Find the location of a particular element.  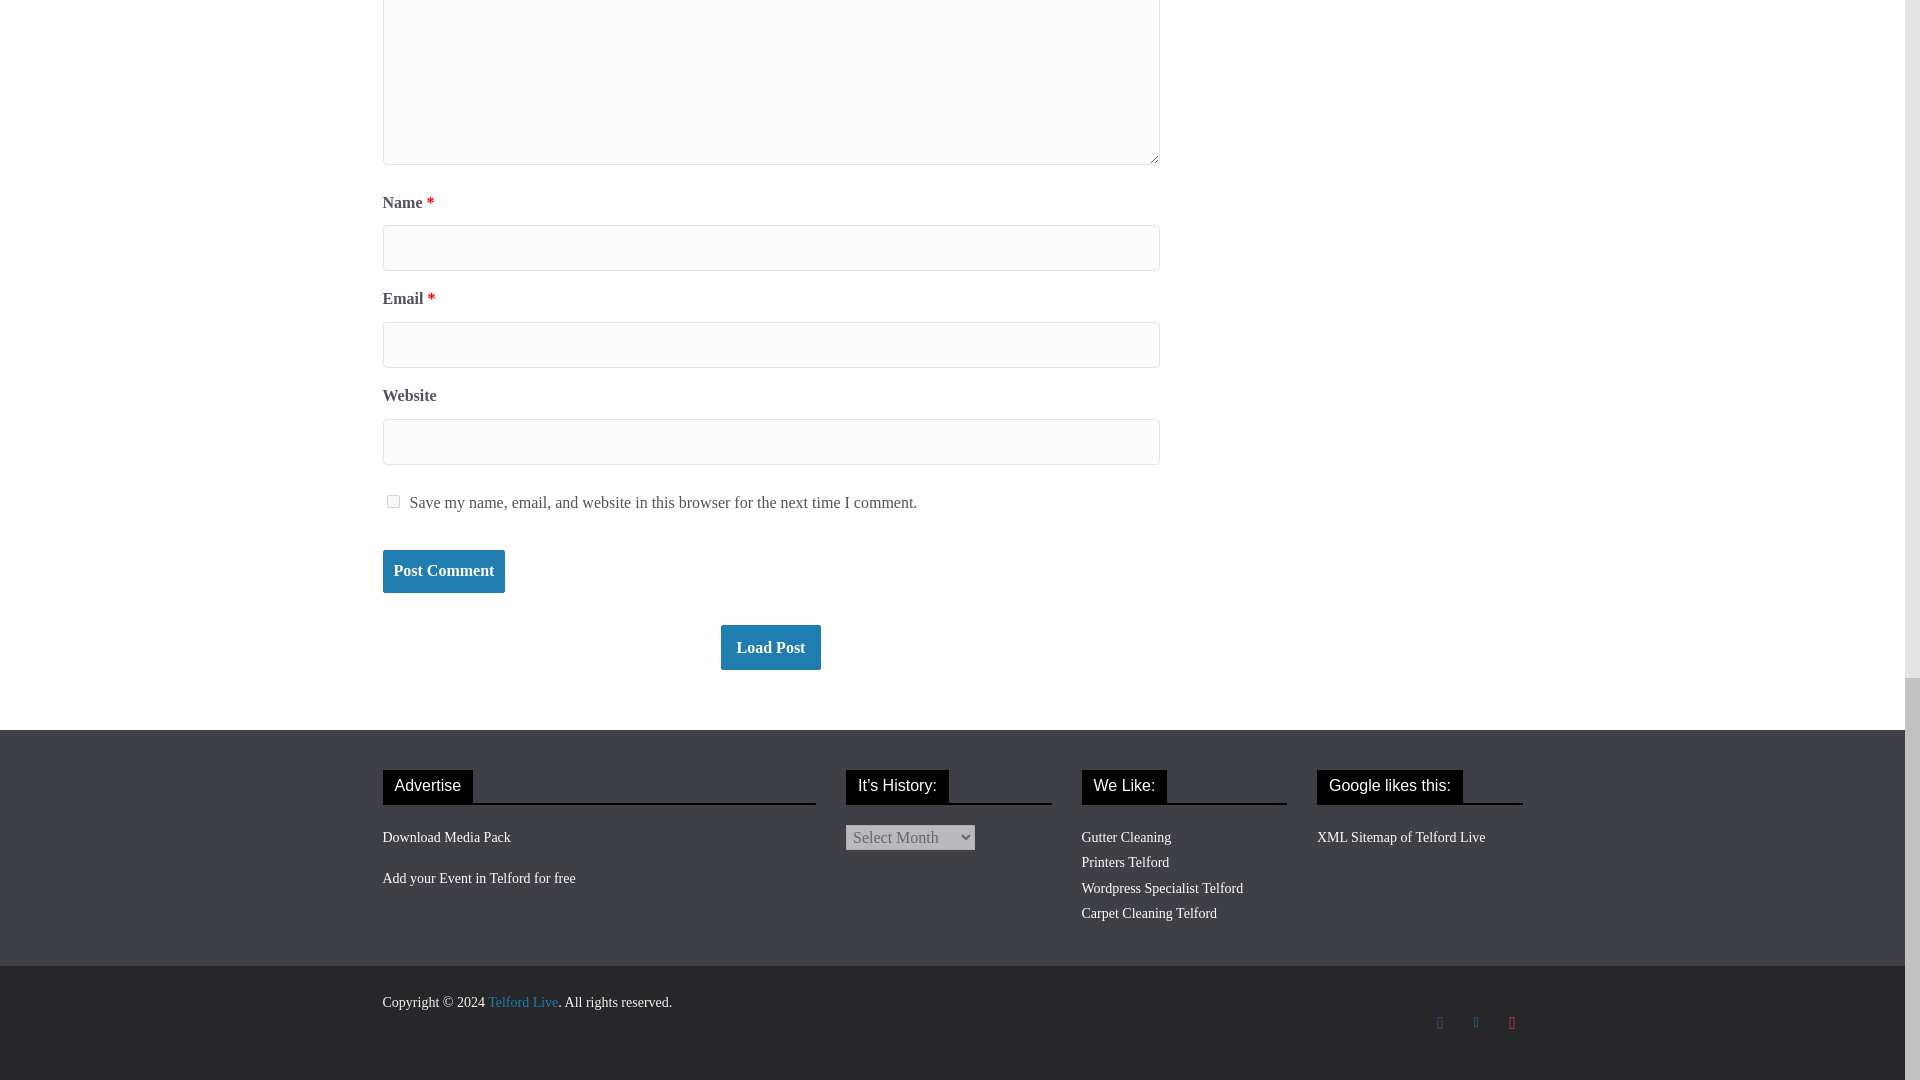

Telford Live is located at coordinates (522, 1002).